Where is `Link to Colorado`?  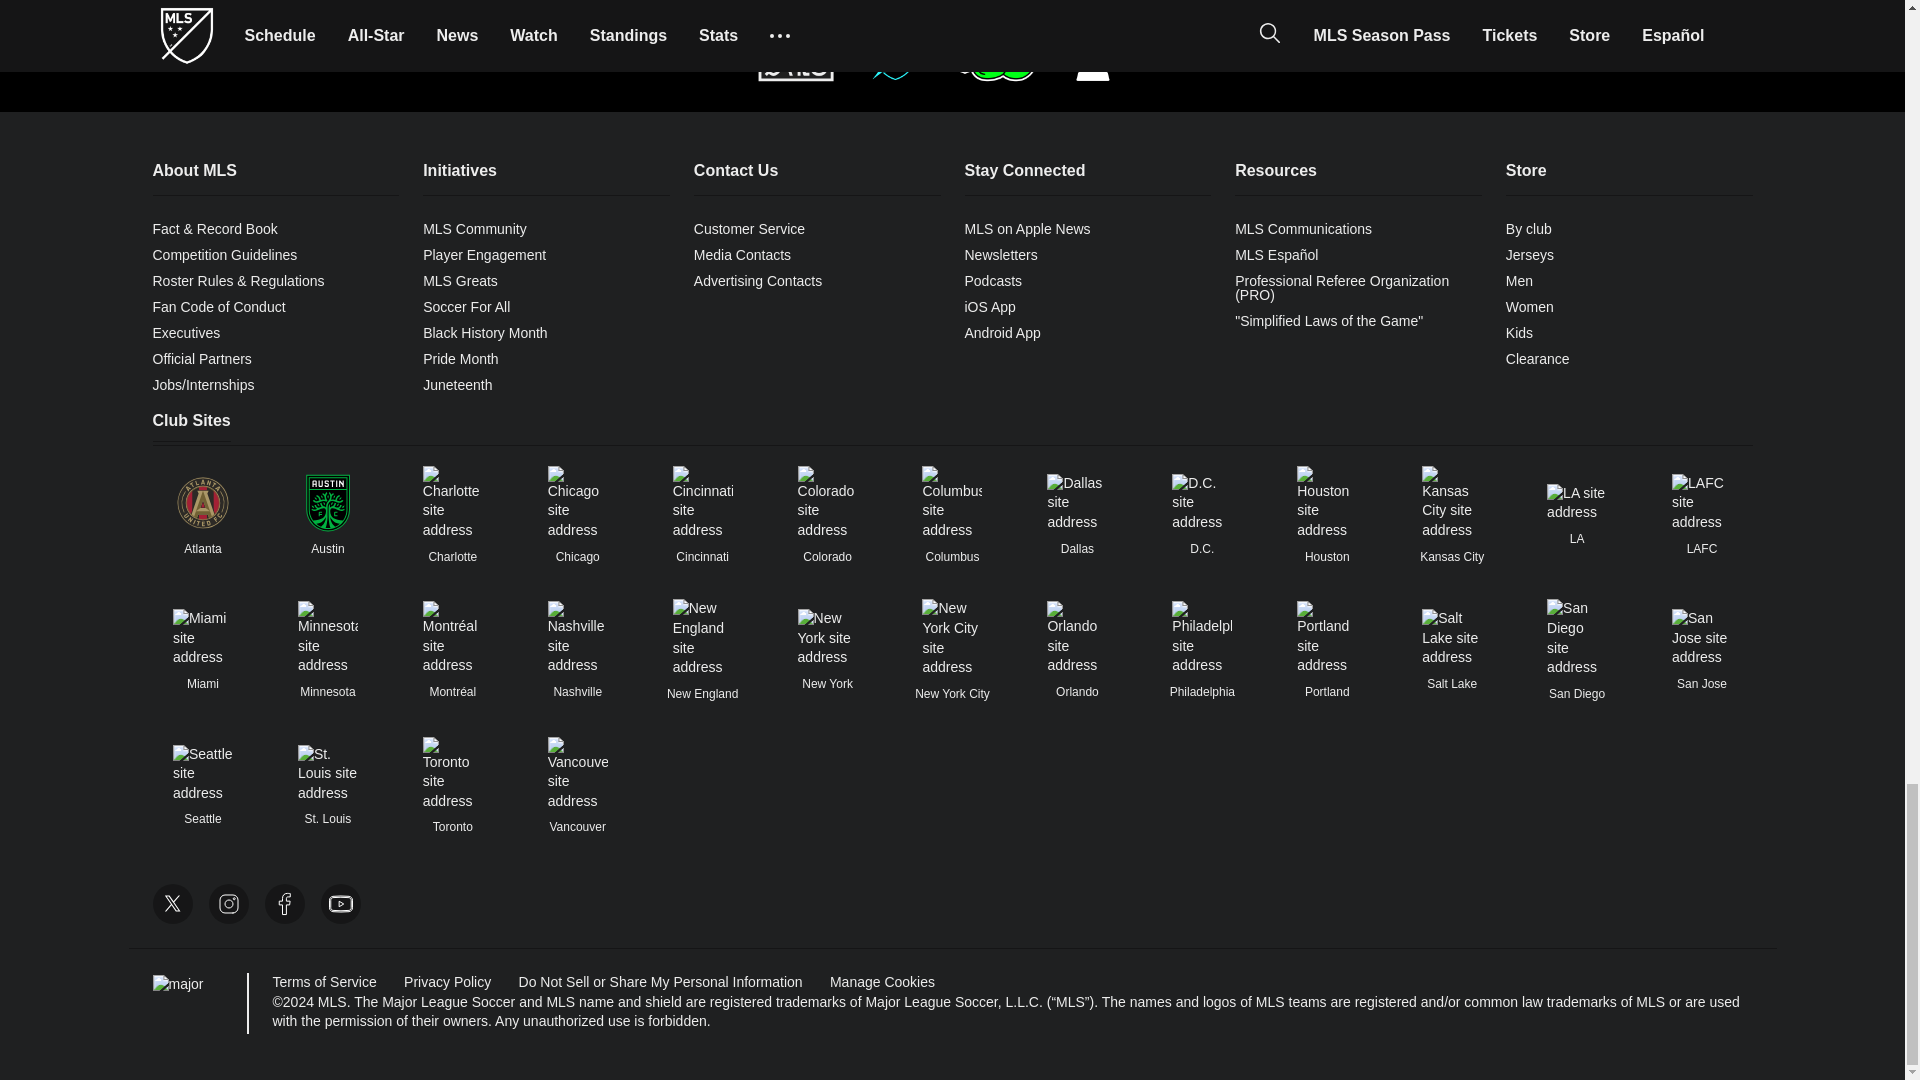 Link to Colorado is located at coordinates (828, 503).